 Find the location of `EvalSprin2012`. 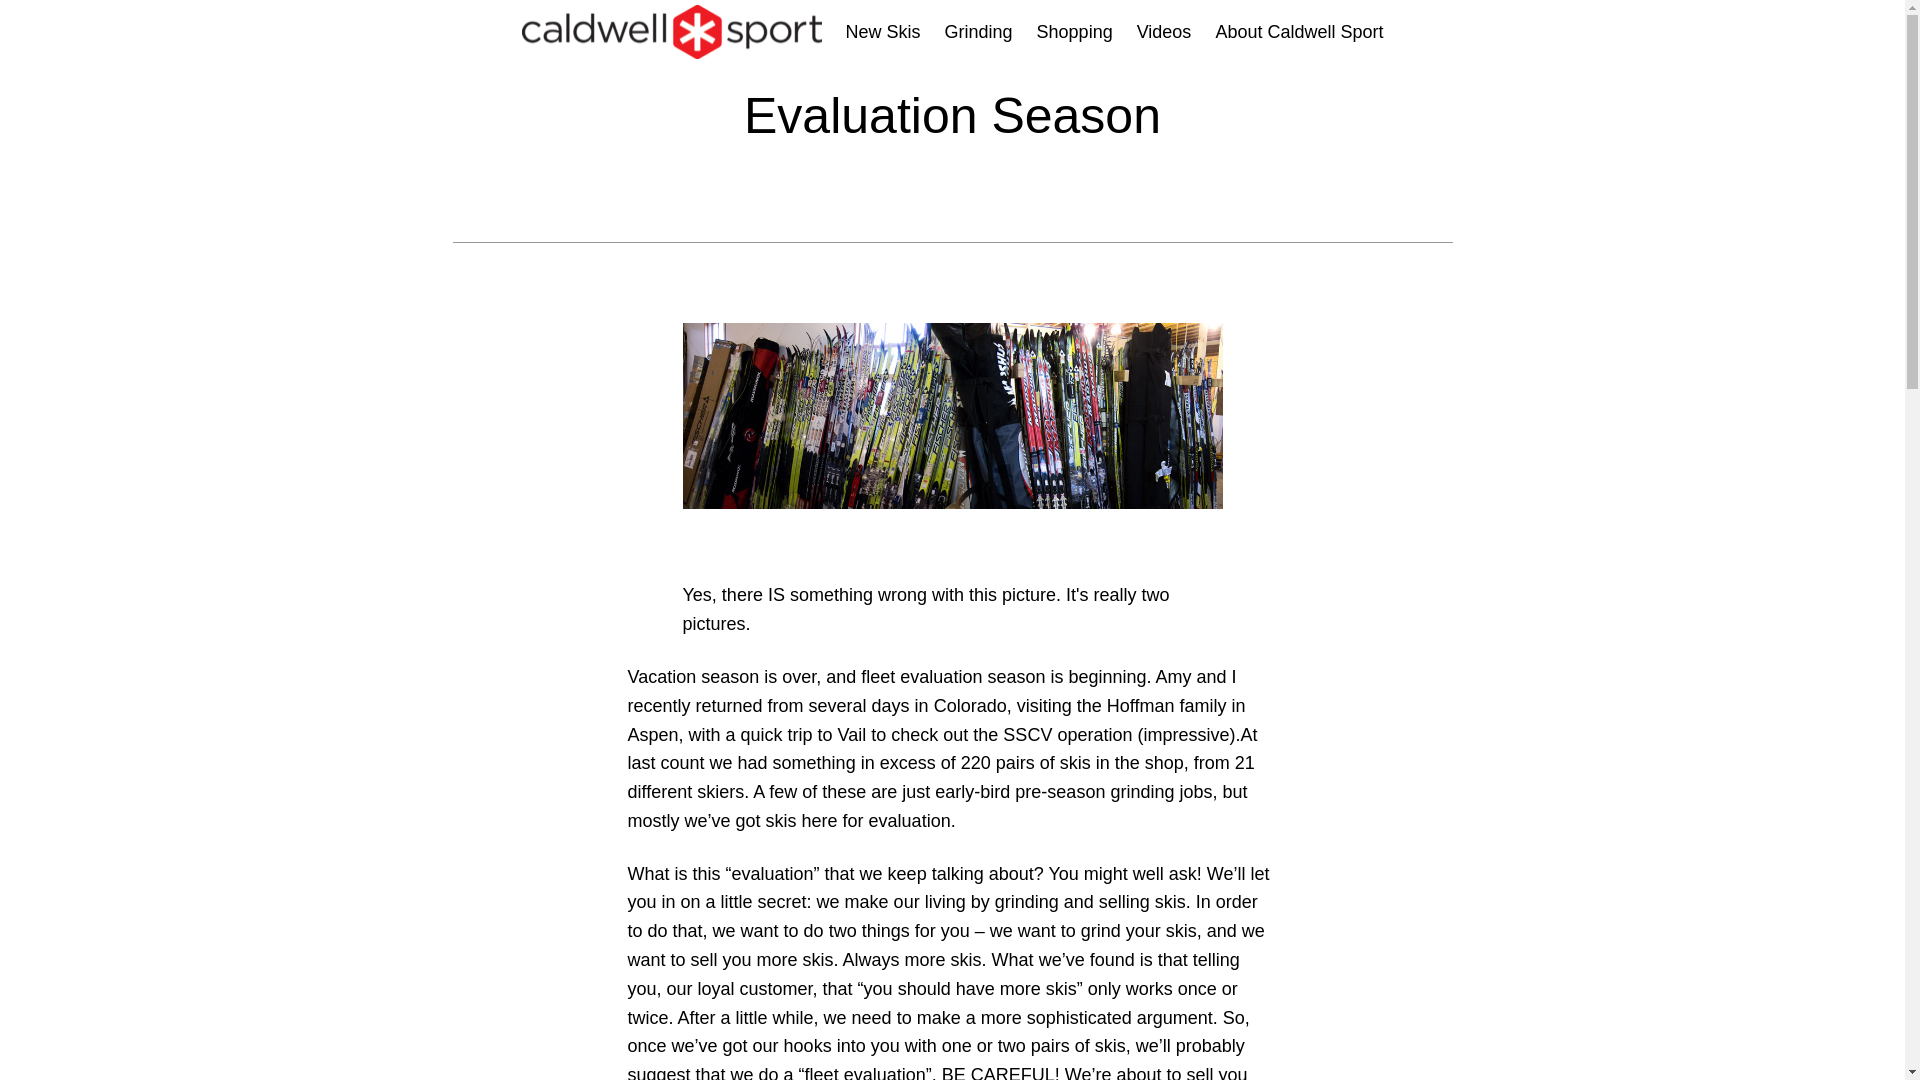

EvalSprin2012 is located at coordinates (951, 446).